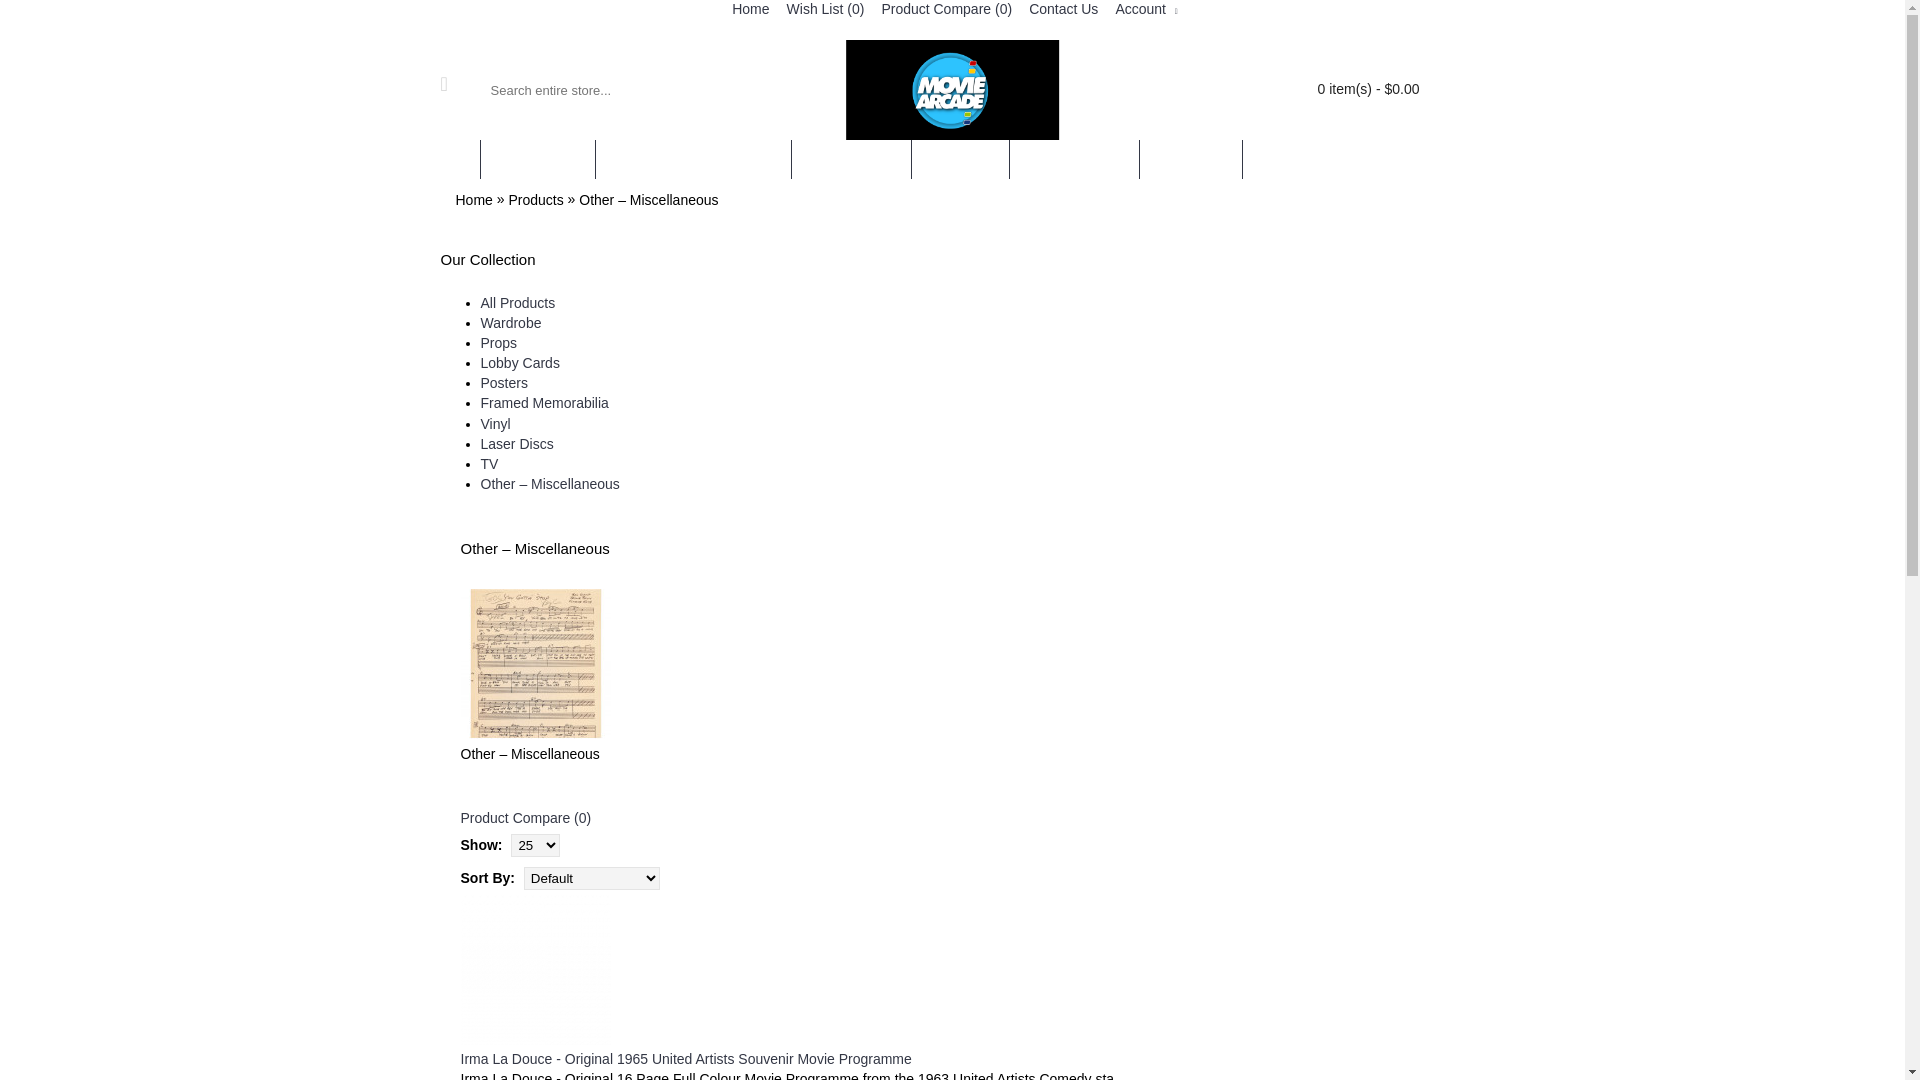 This screenshot has width=1920, height=1080. I want to click on CONTACT, so click(1190, 160).